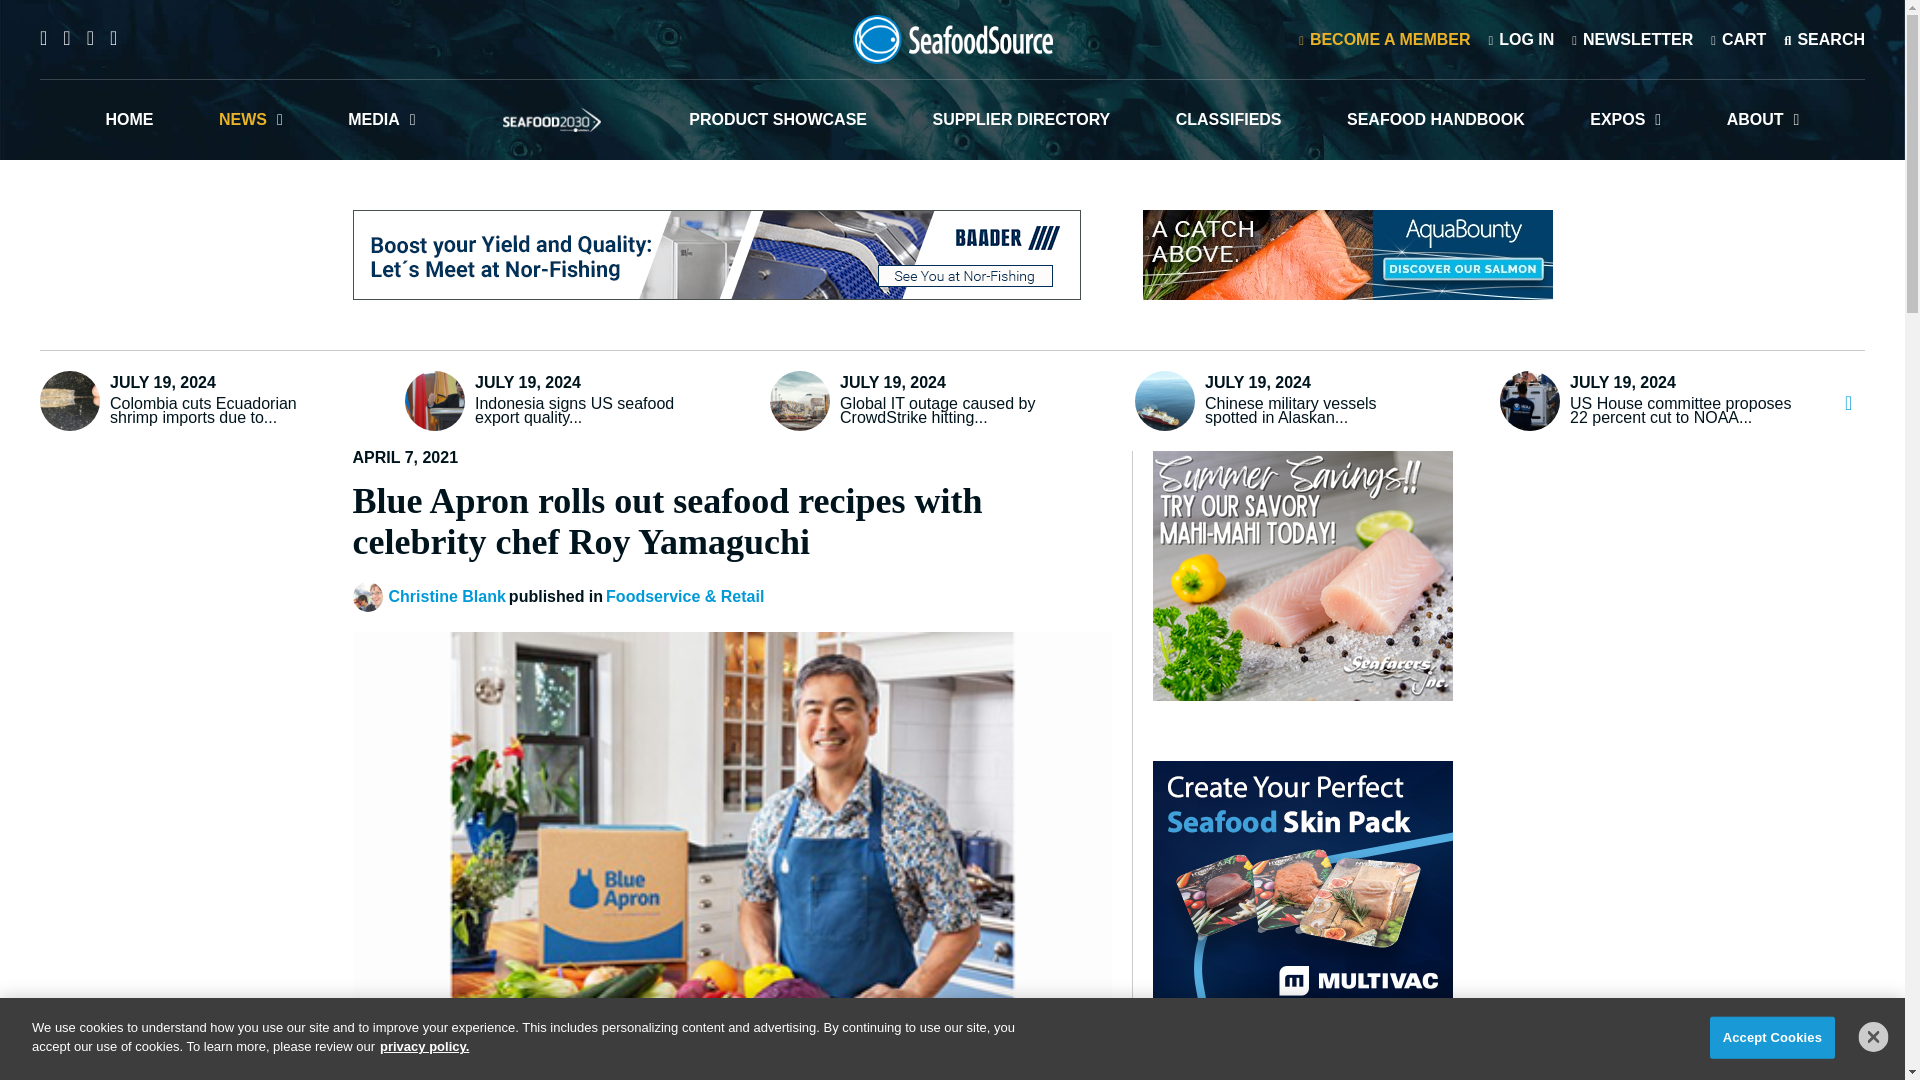  Describe the element at coordinates (1384, 38) in the screenshot. I see `BECOME A MEMBER` at that location.